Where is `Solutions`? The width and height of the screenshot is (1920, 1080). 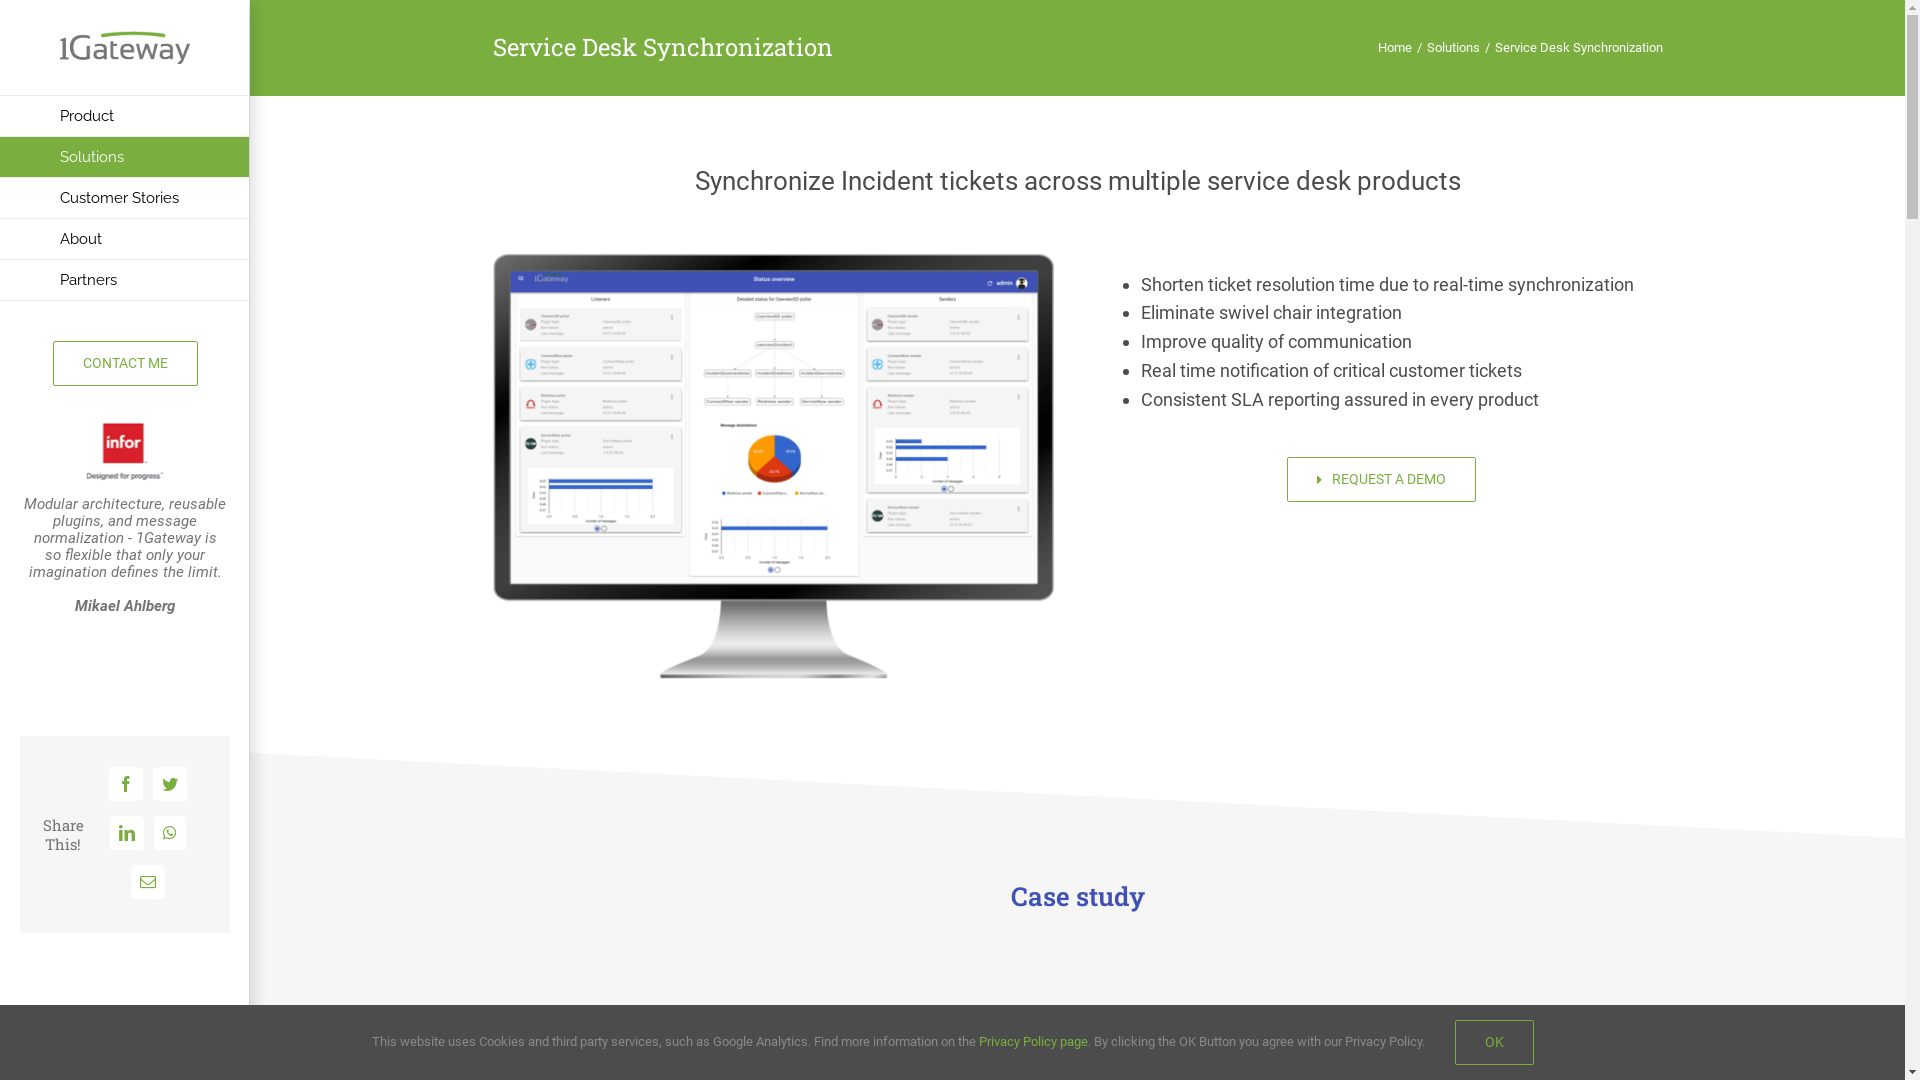
Solutions is located at coordinates (124, 158).